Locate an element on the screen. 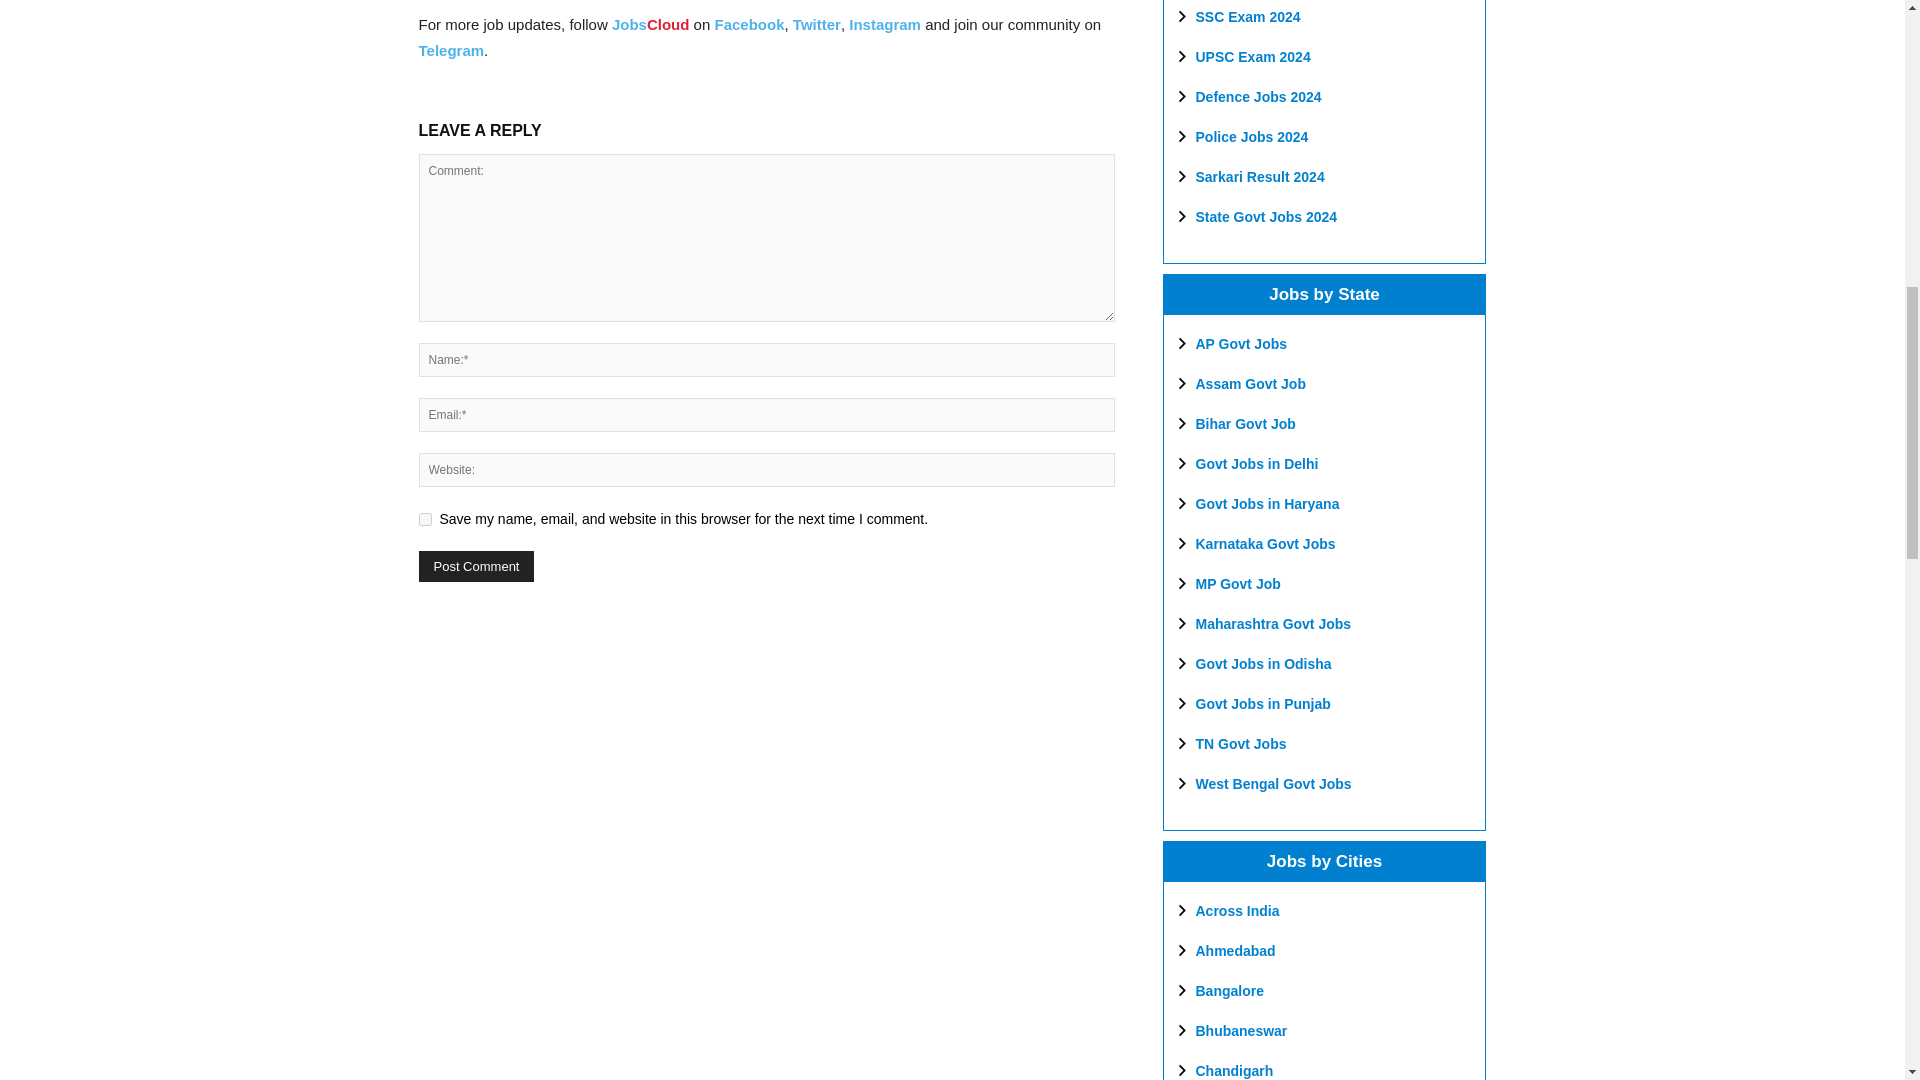 The width and height of the screenshot is (1920, 1080). Post Comment is located at coordinates (476, 566).